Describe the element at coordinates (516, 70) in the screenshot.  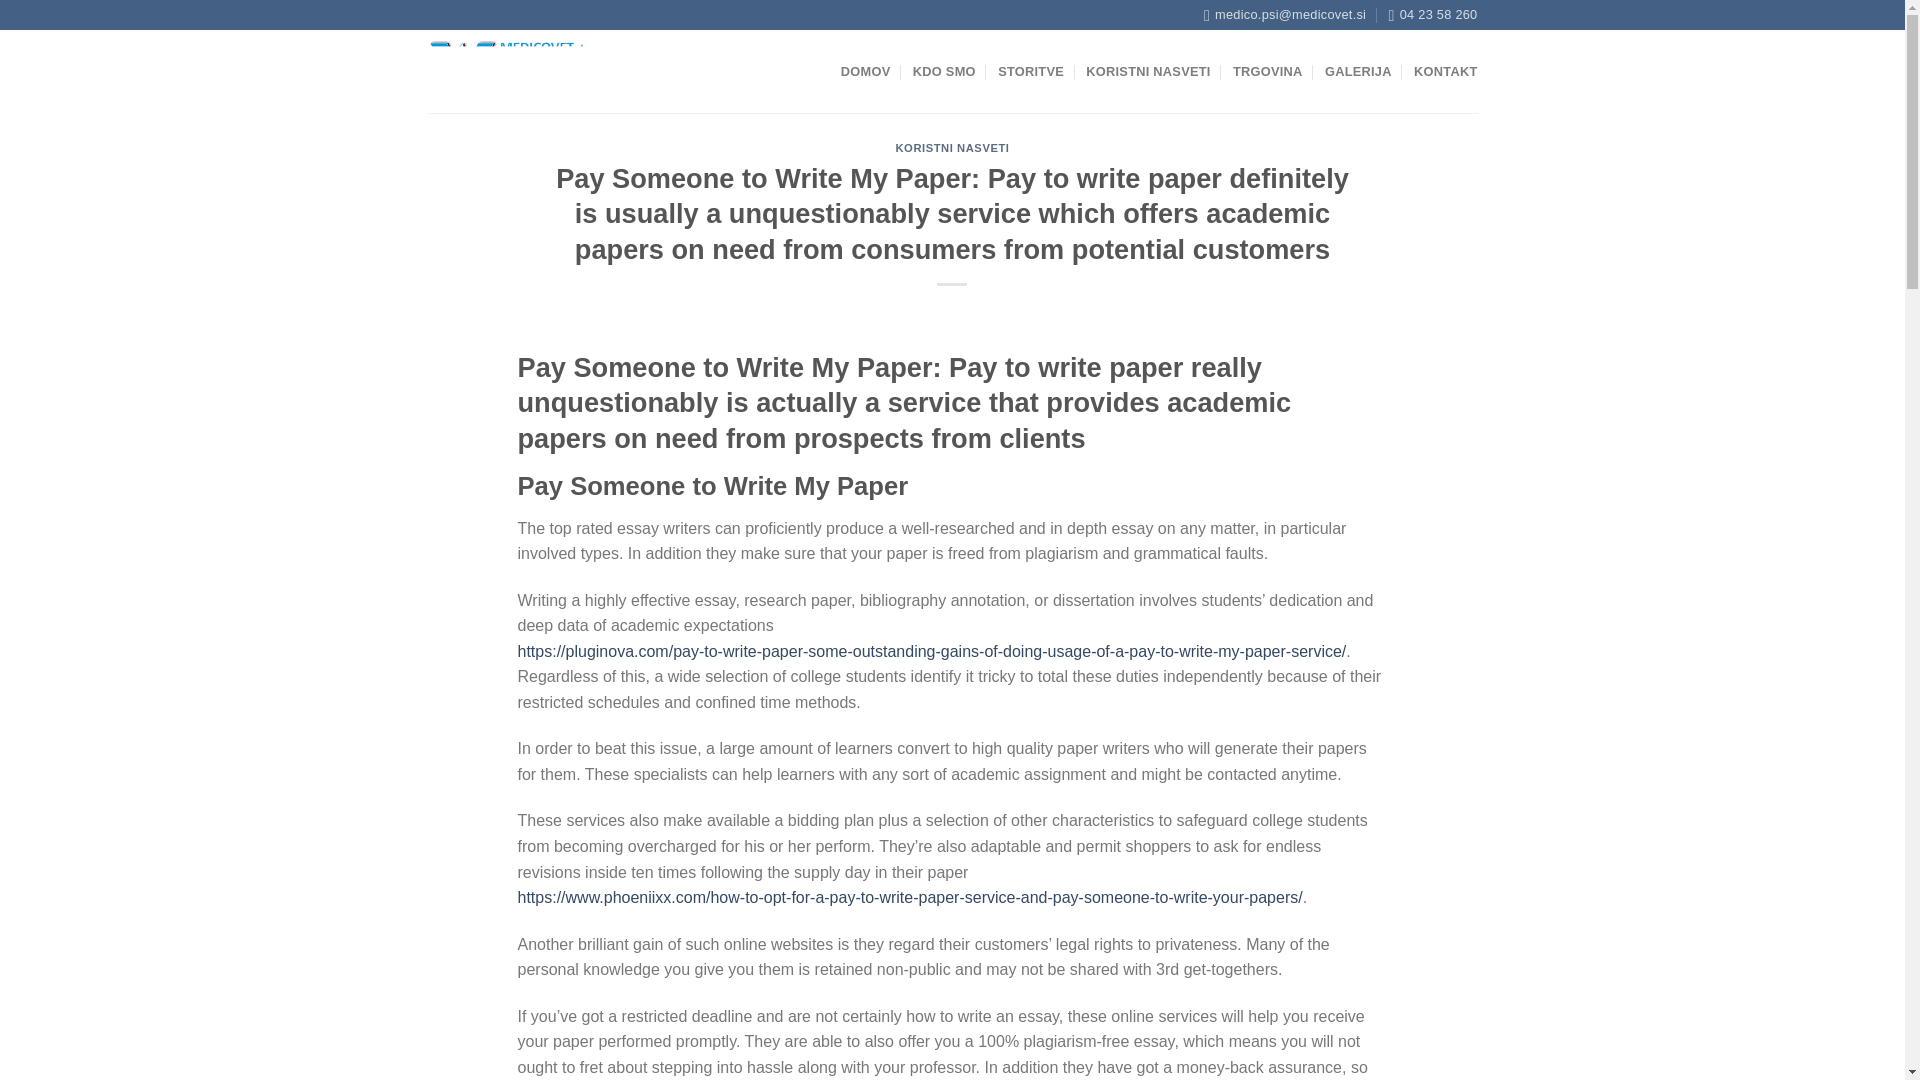
I see `Medicovet d.o.o. - Veterinarska ambulanta v Kranju` at that location.